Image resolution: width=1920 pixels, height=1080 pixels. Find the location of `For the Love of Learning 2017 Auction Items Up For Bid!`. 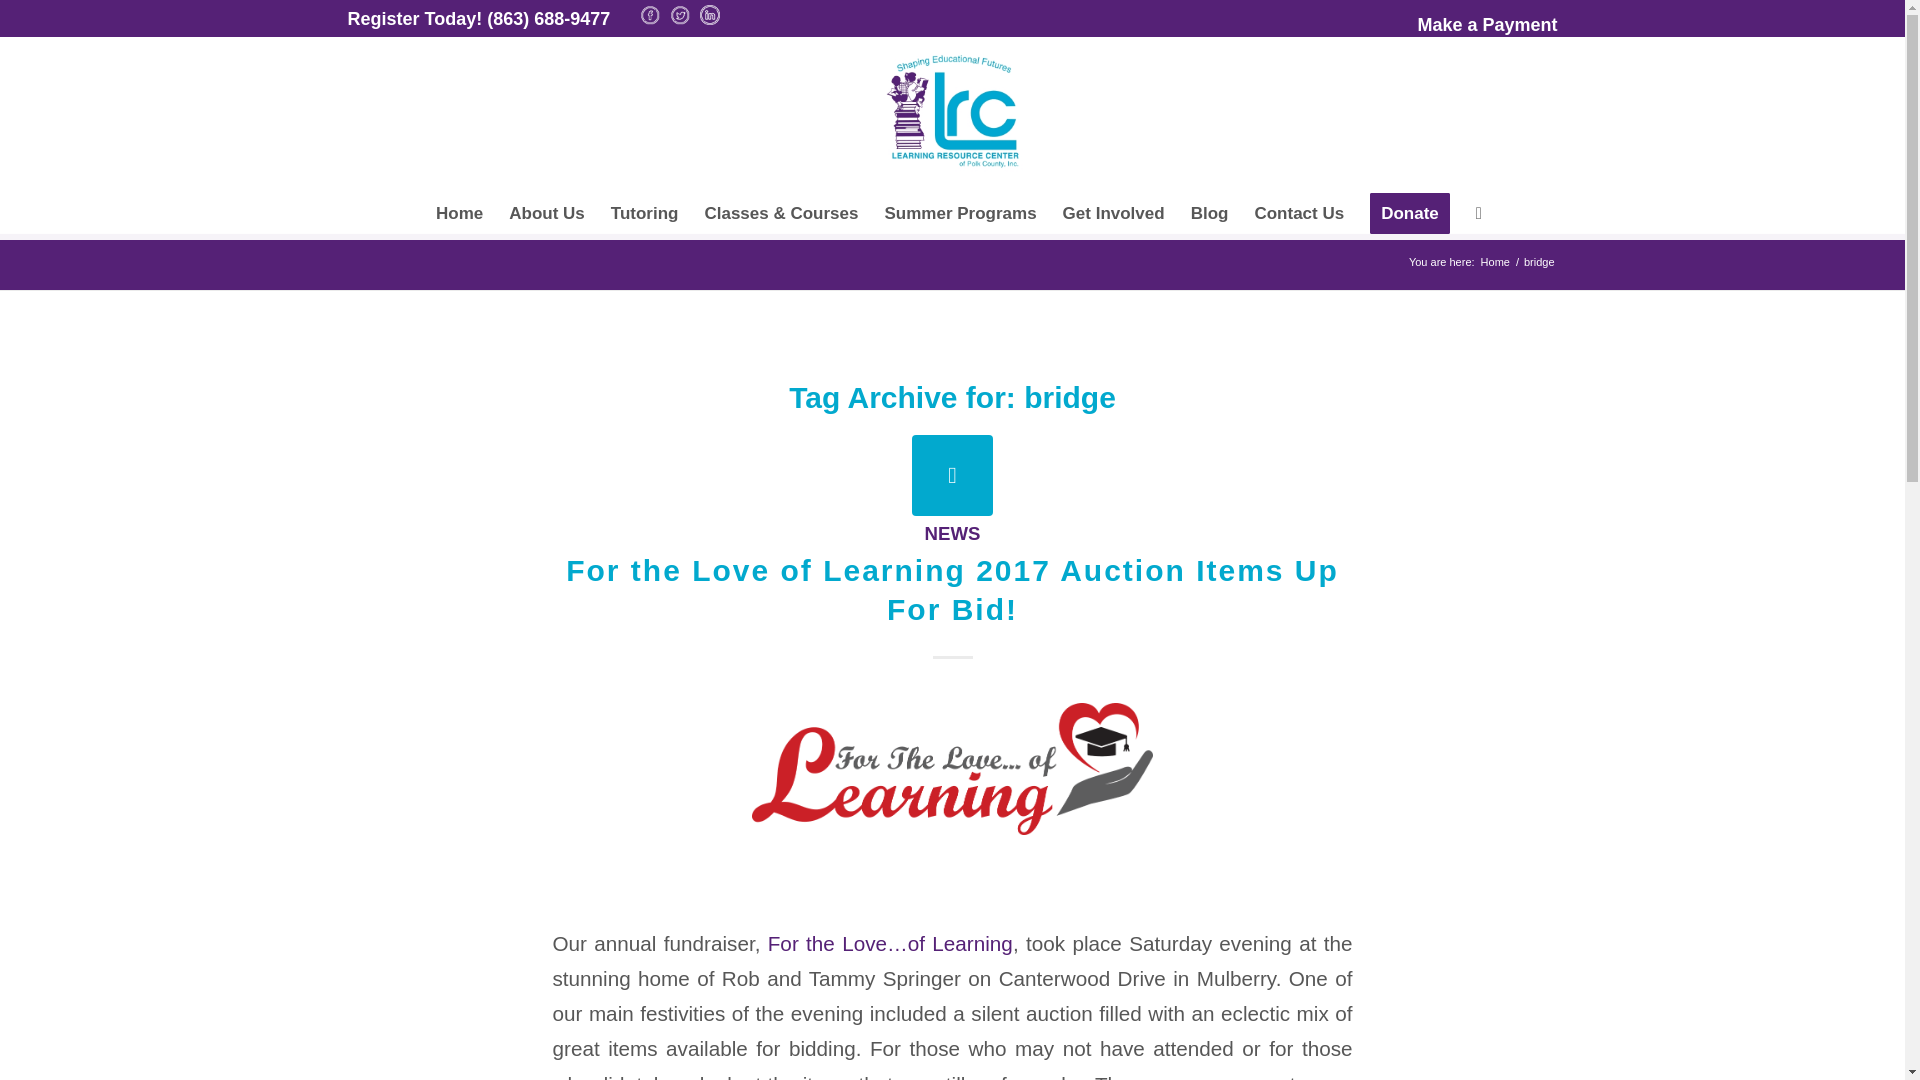

For the Love of Learning 2017 Auction Items Up For Bid! is located at coordinates (952, 590).